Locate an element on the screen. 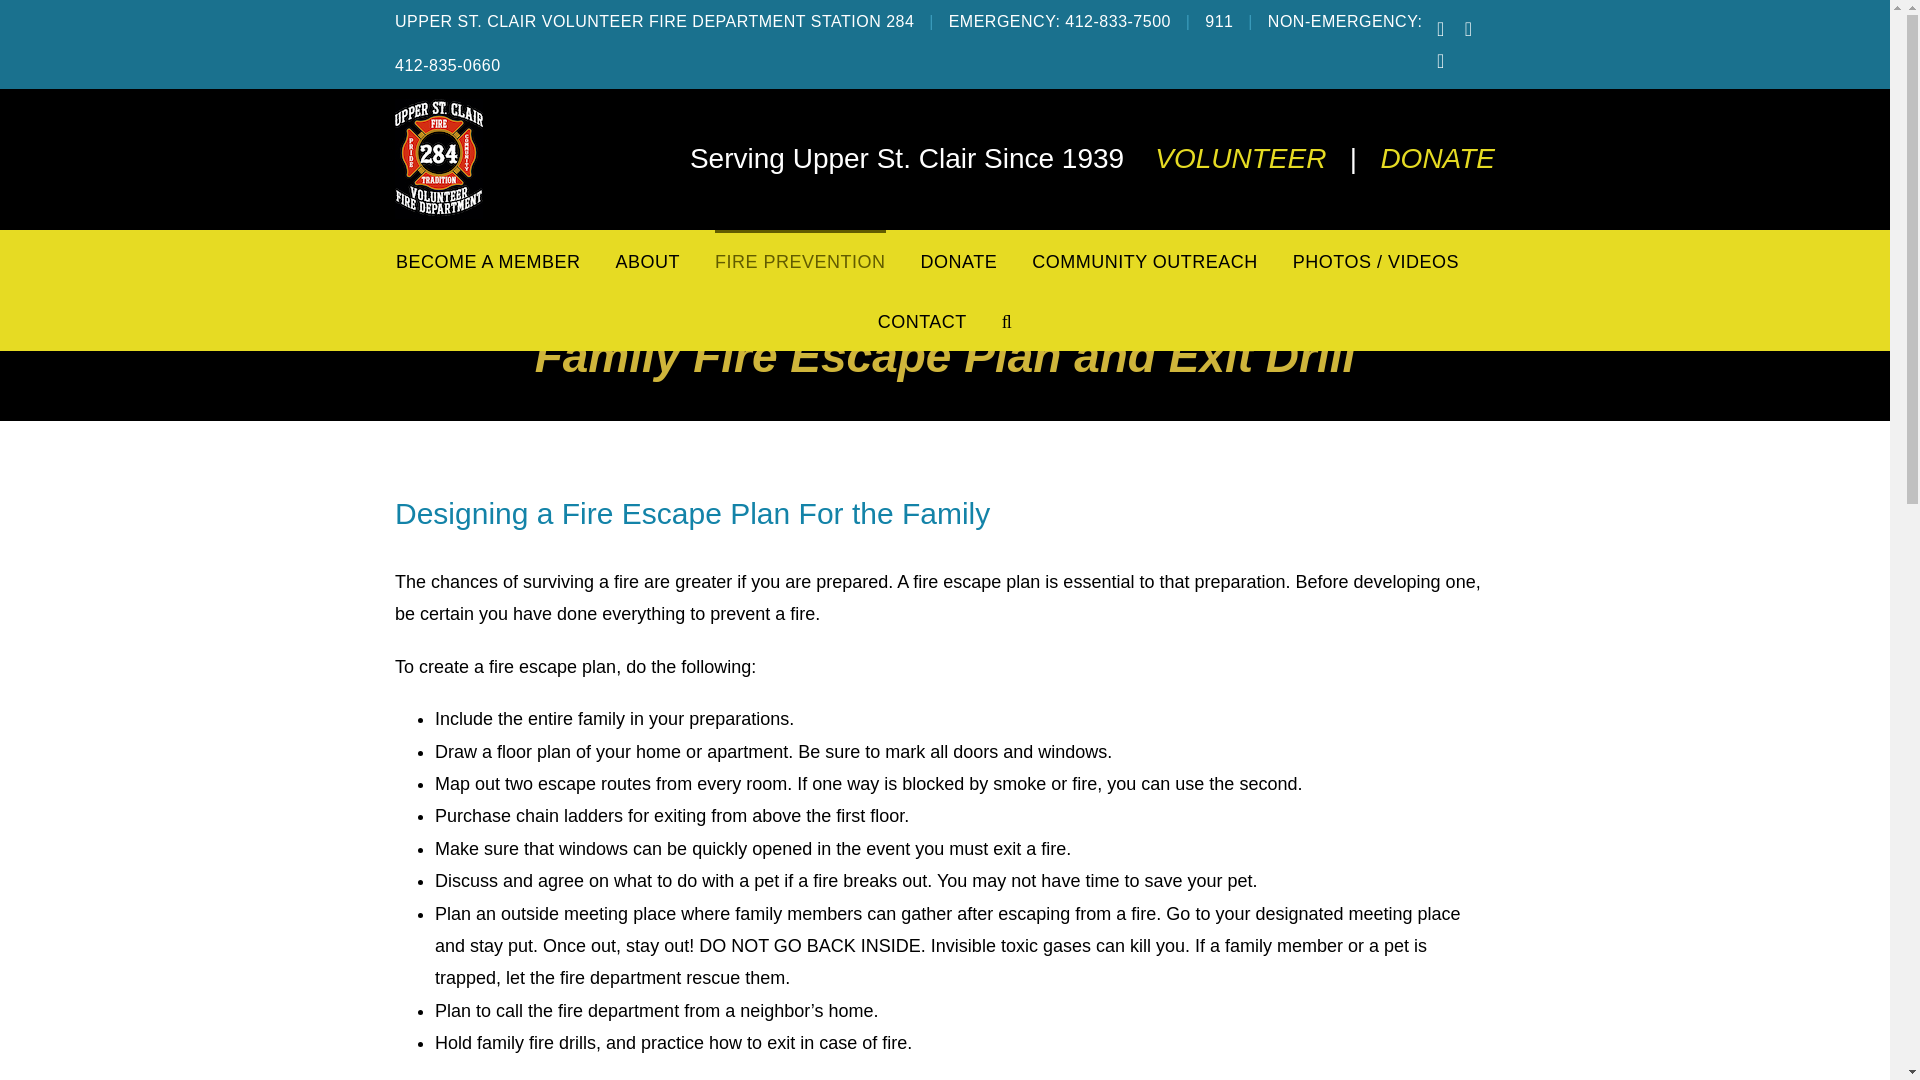 The width and height of the screenshot is (1920, 1080). VOLUNTEER is located at coordinates (1240, 158).